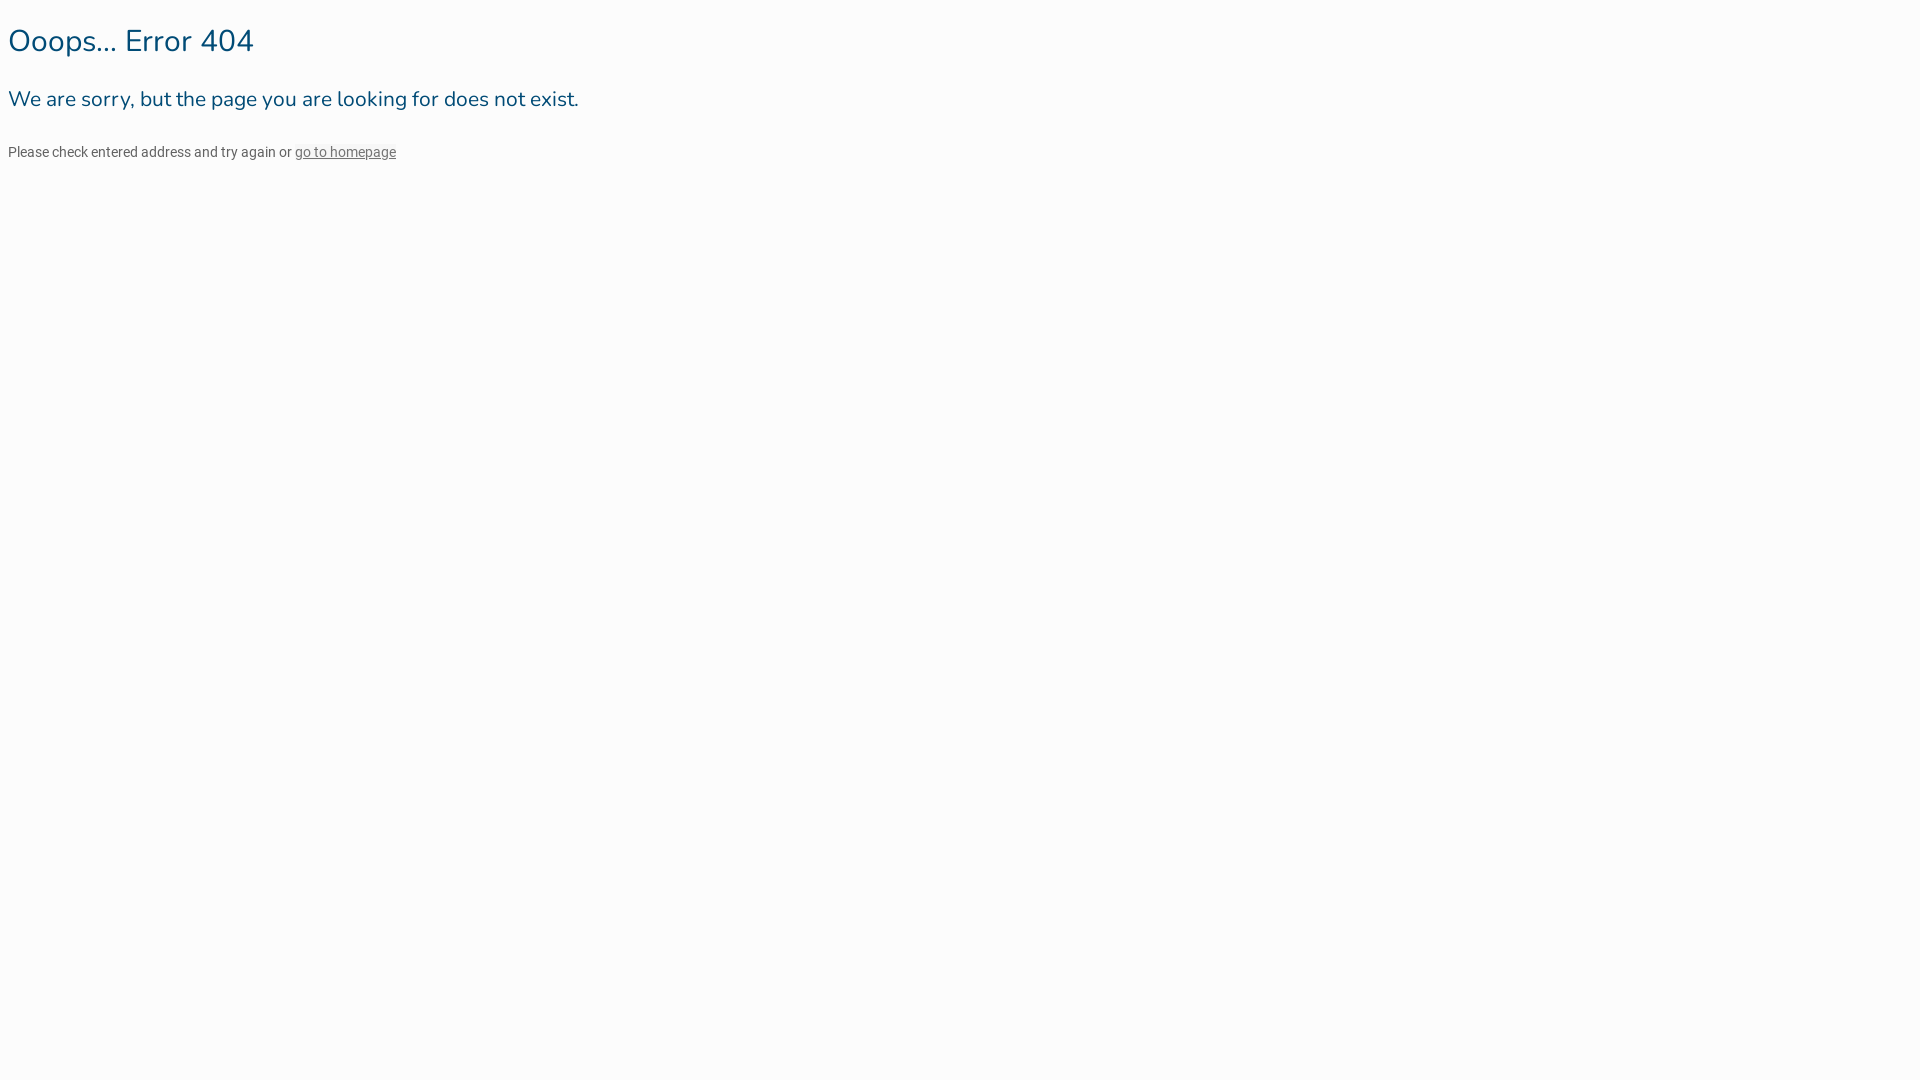 This screenshot has height=1080, width=1920. I want to click on go to homepage, so click(346, 152).